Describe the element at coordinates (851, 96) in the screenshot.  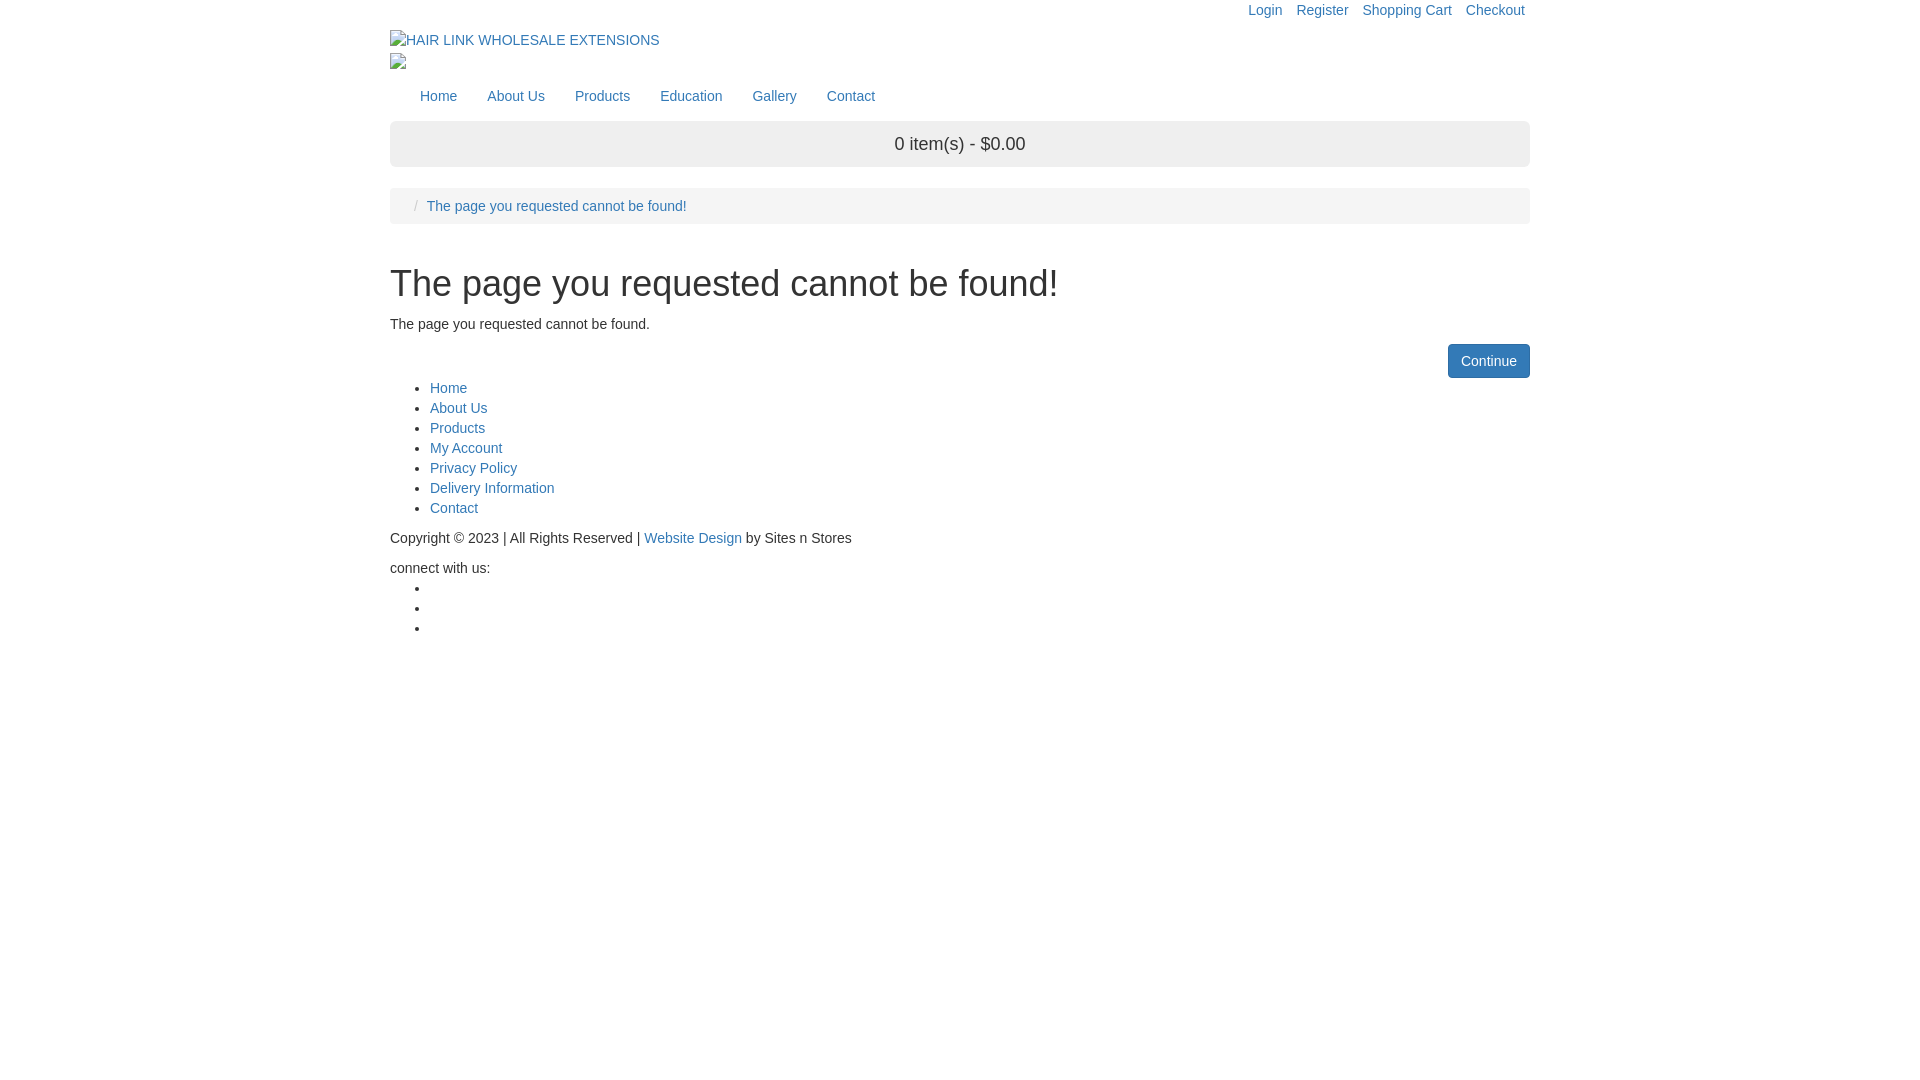
I see `Contact` at that location.